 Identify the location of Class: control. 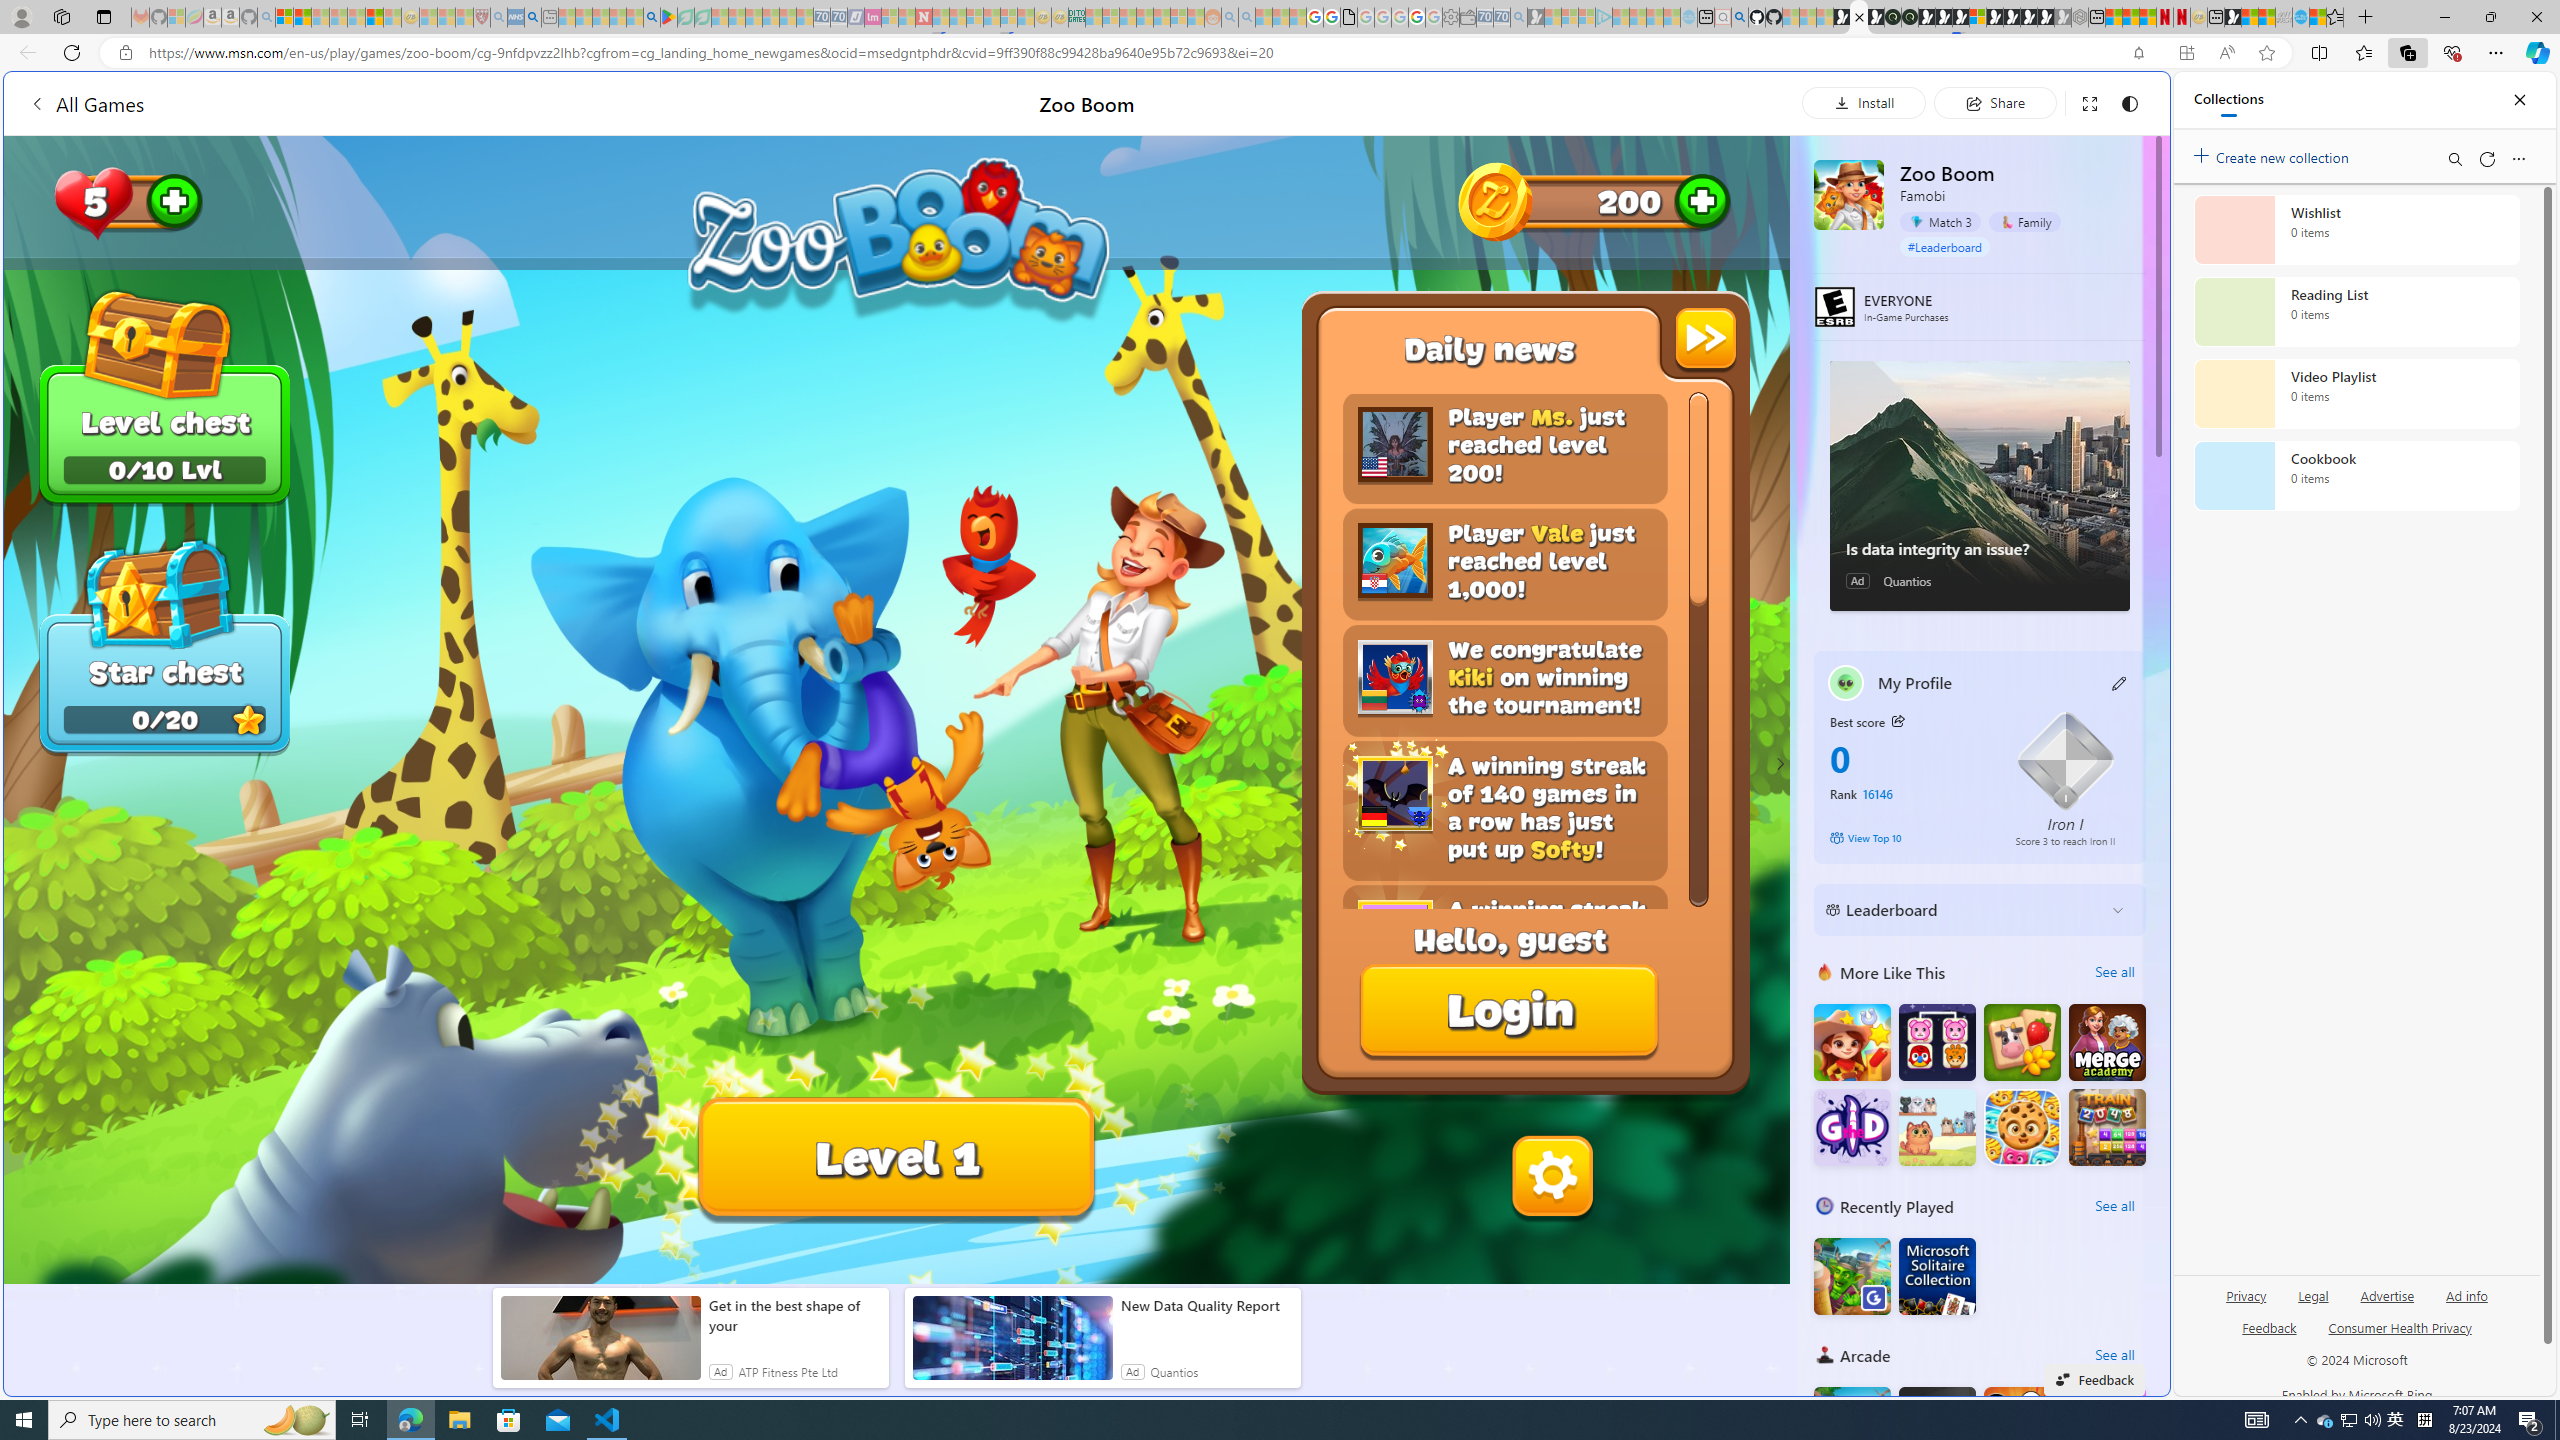
(1778, 764).